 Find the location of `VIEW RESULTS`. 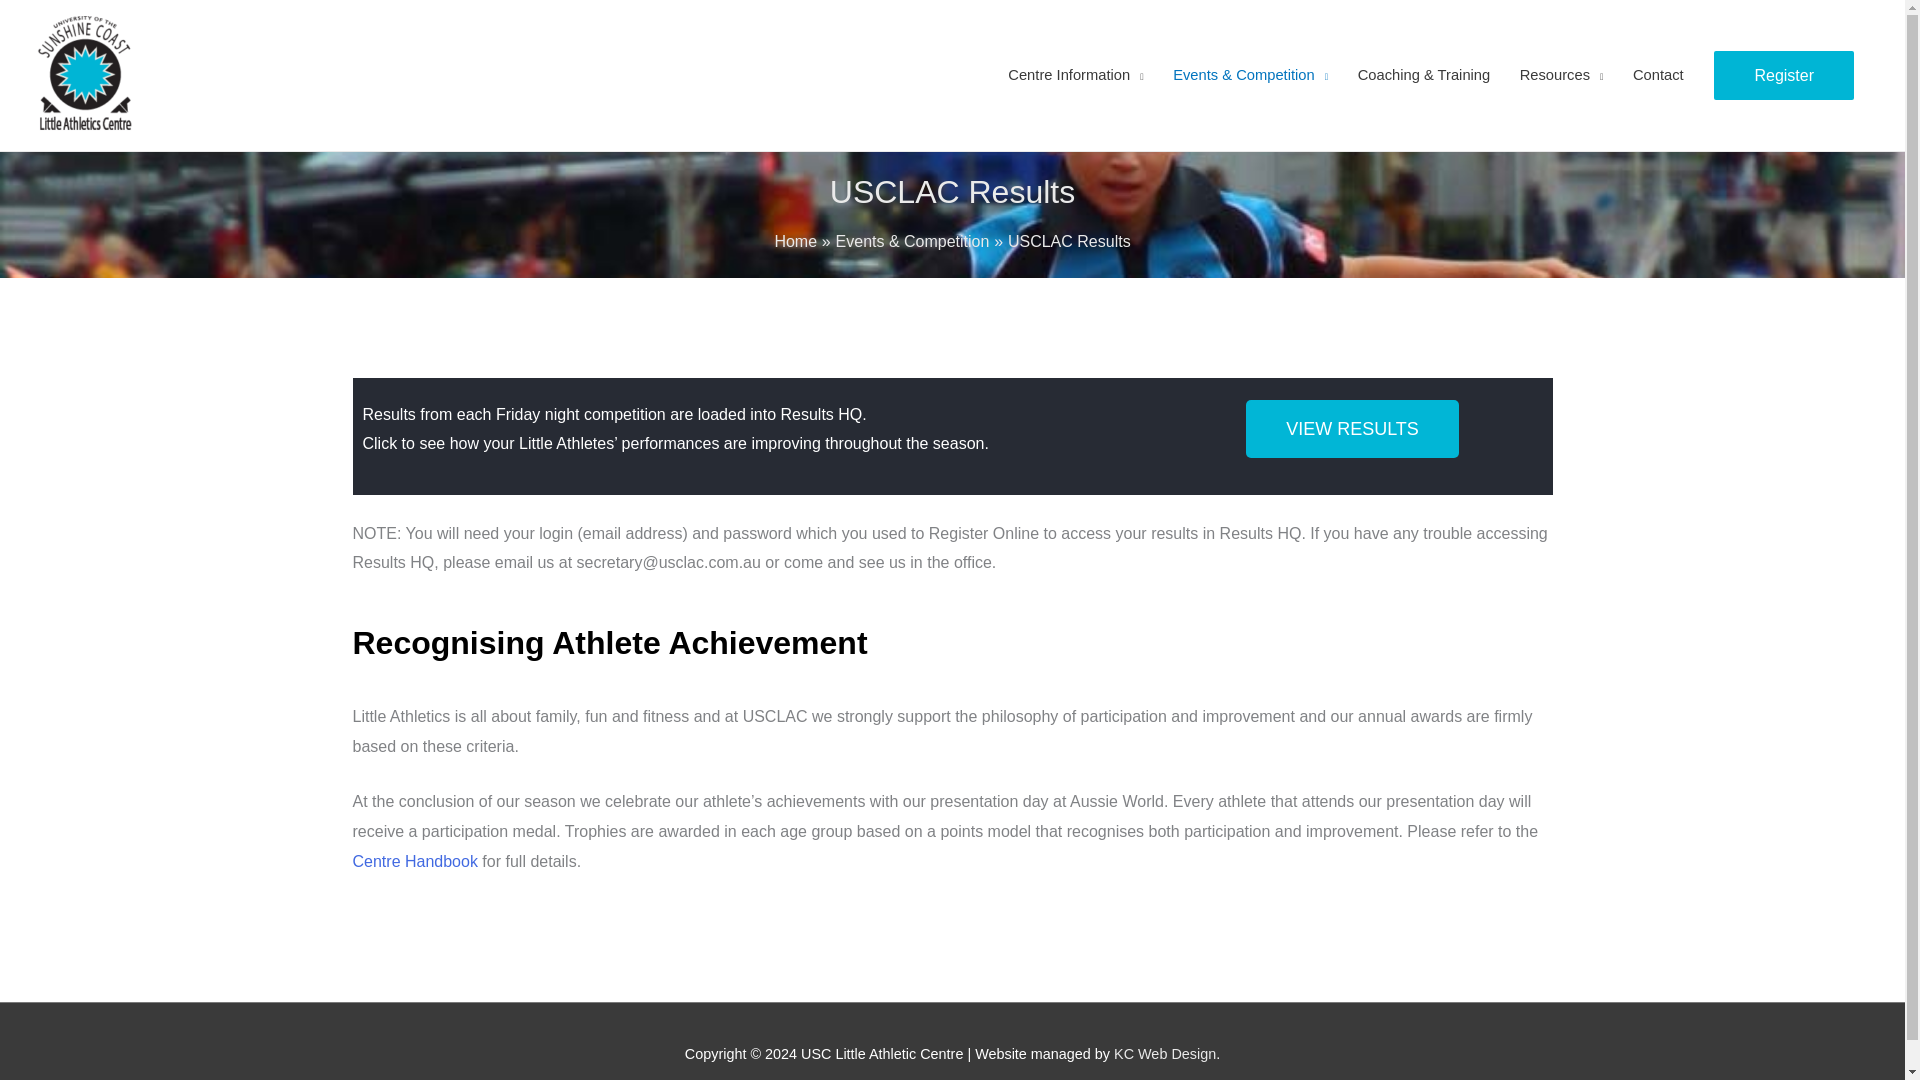

VIEW RESULTS is located at coordinates (1352, 428).